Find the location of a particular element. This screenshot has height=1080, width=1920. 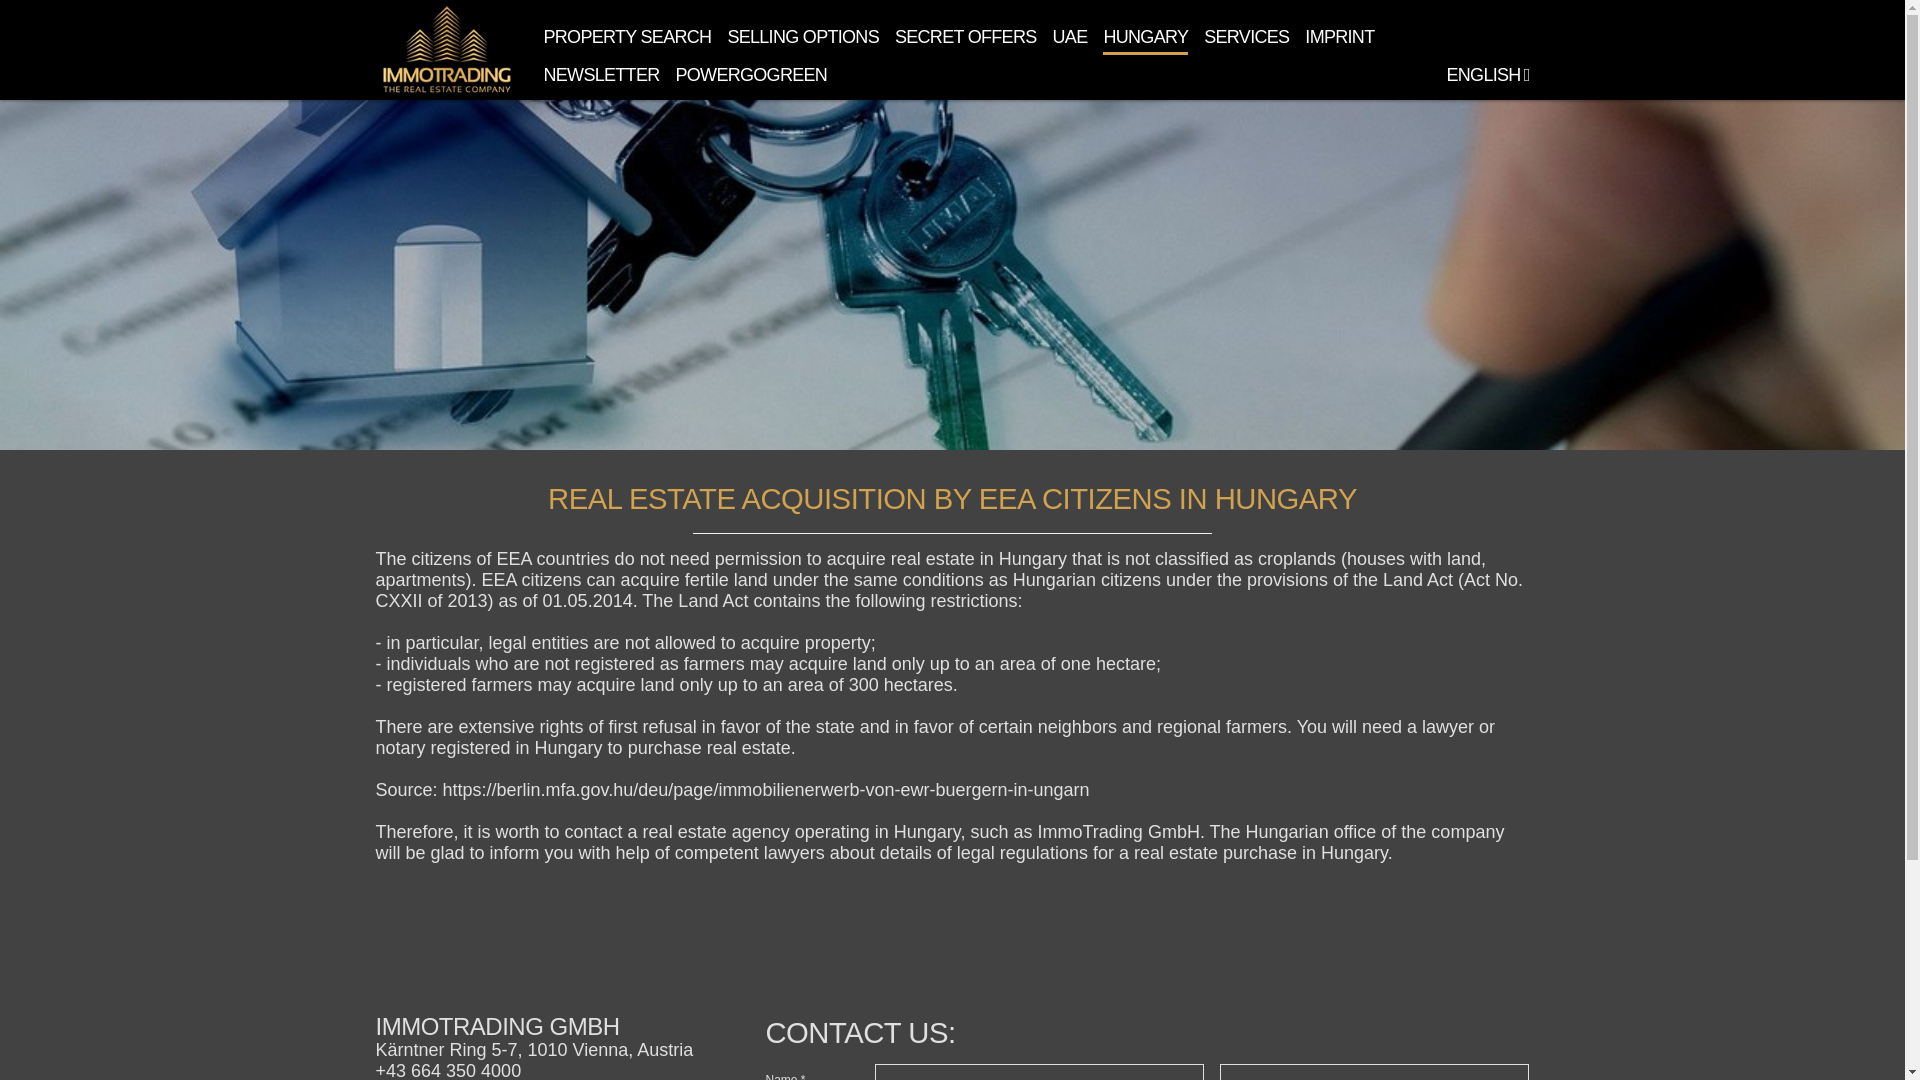

SERVICES is located at coordinates (1246, 36).